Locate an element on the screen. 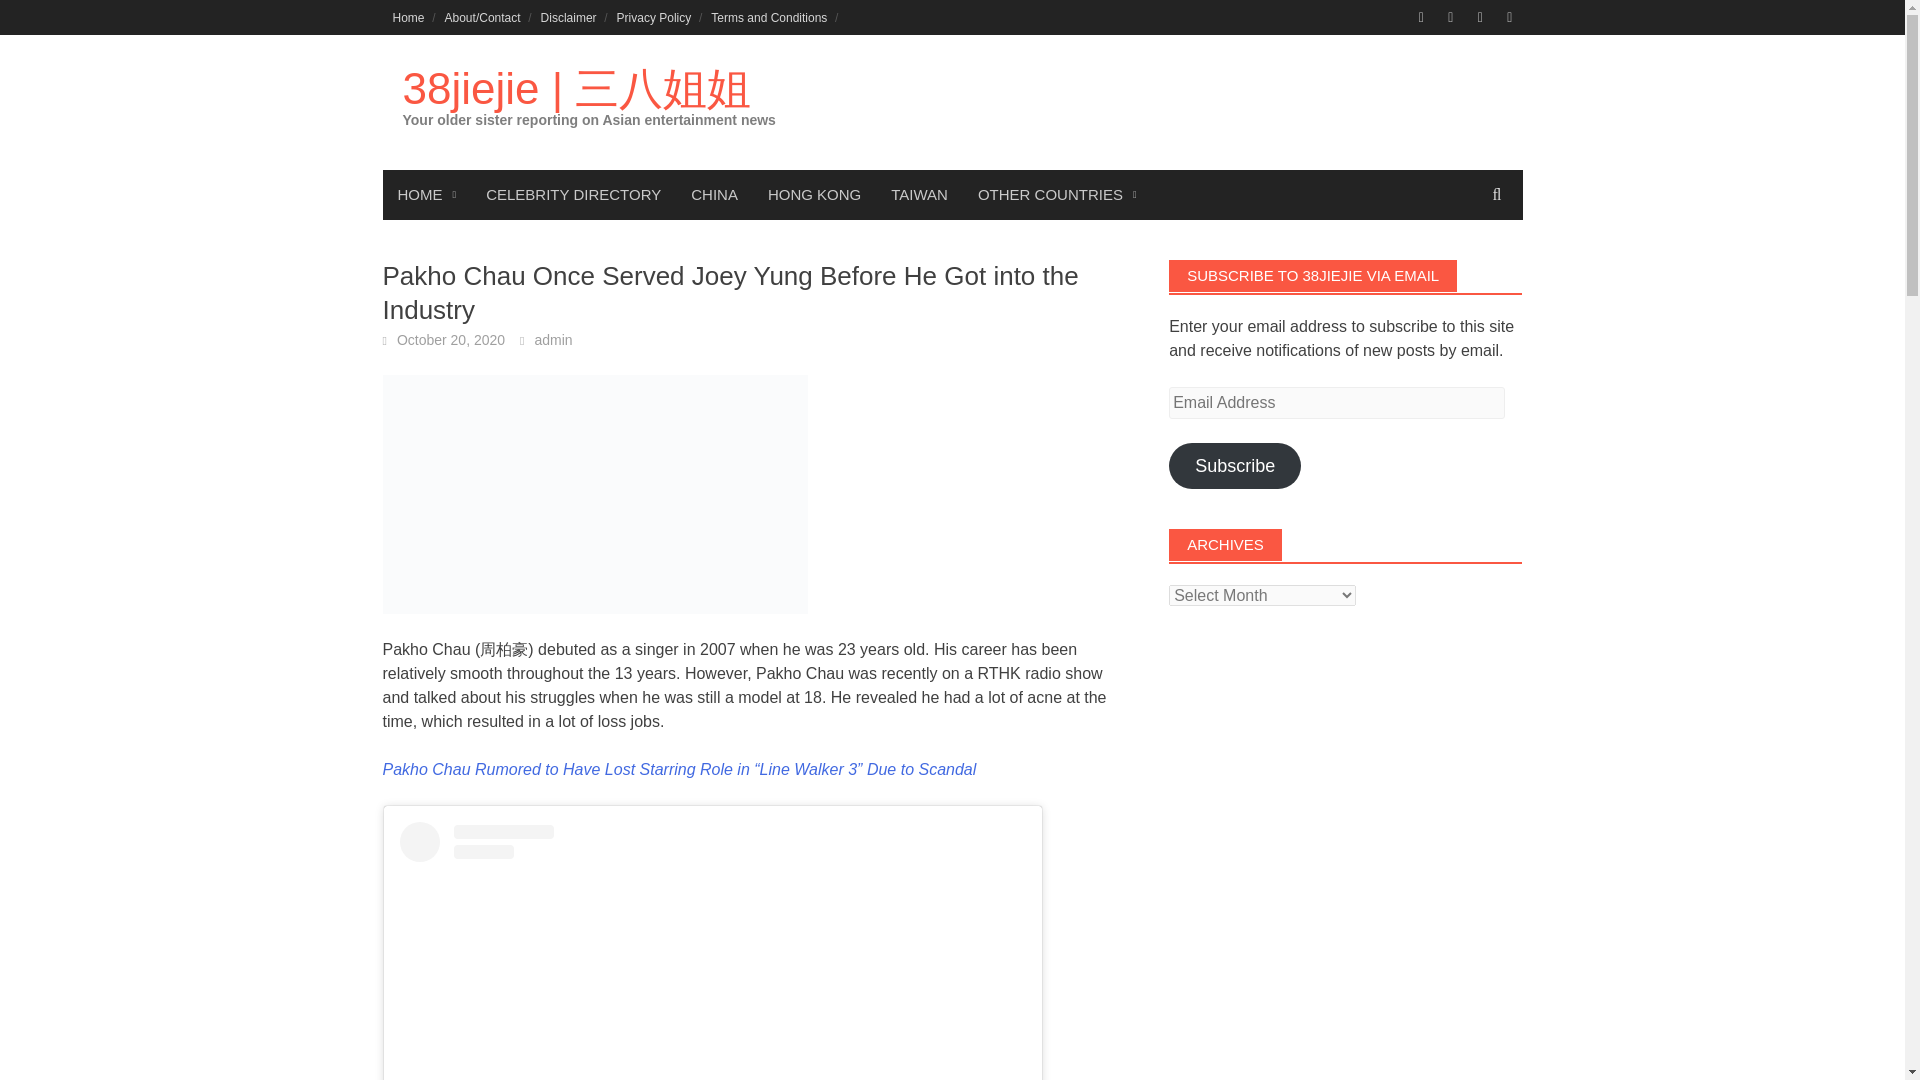  CHINA is located at coordinates (714, 194).